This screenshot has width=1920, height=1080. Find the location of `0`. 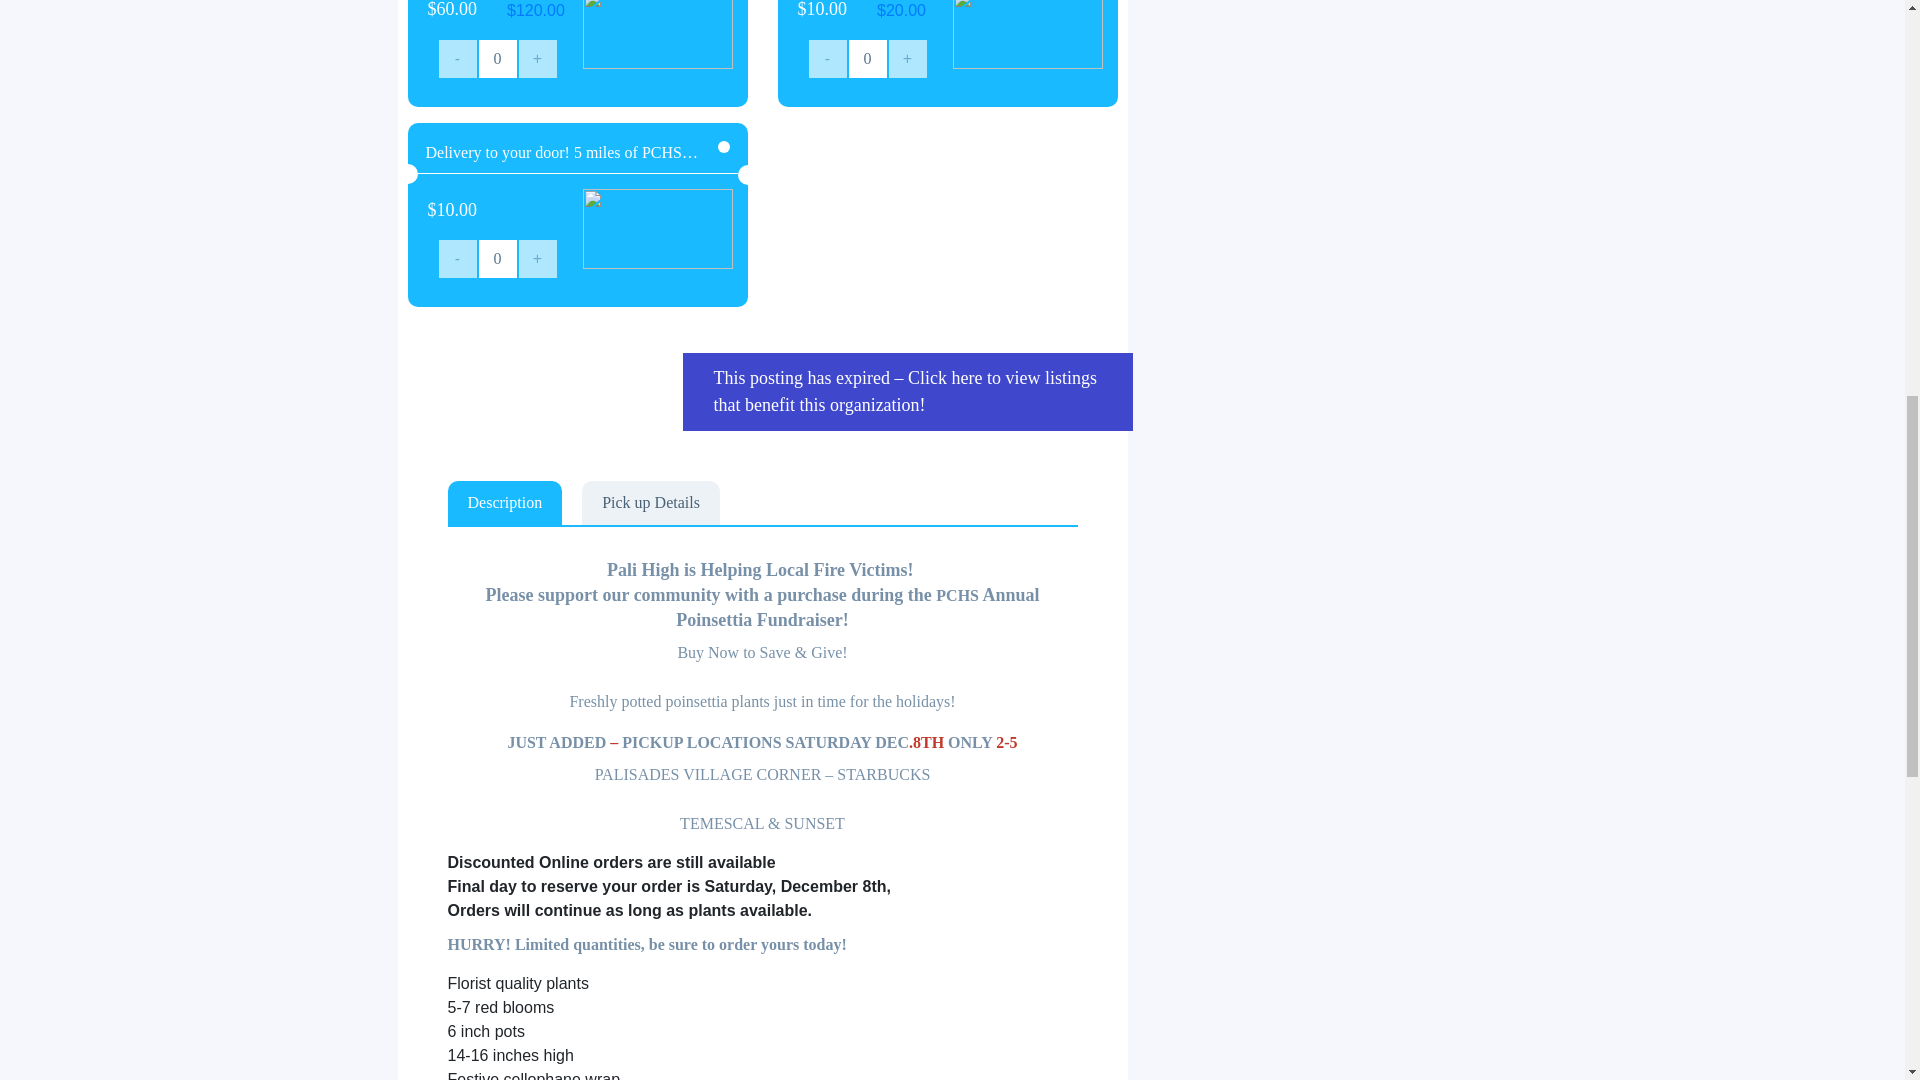

0 is located at coordinates (498, 58).